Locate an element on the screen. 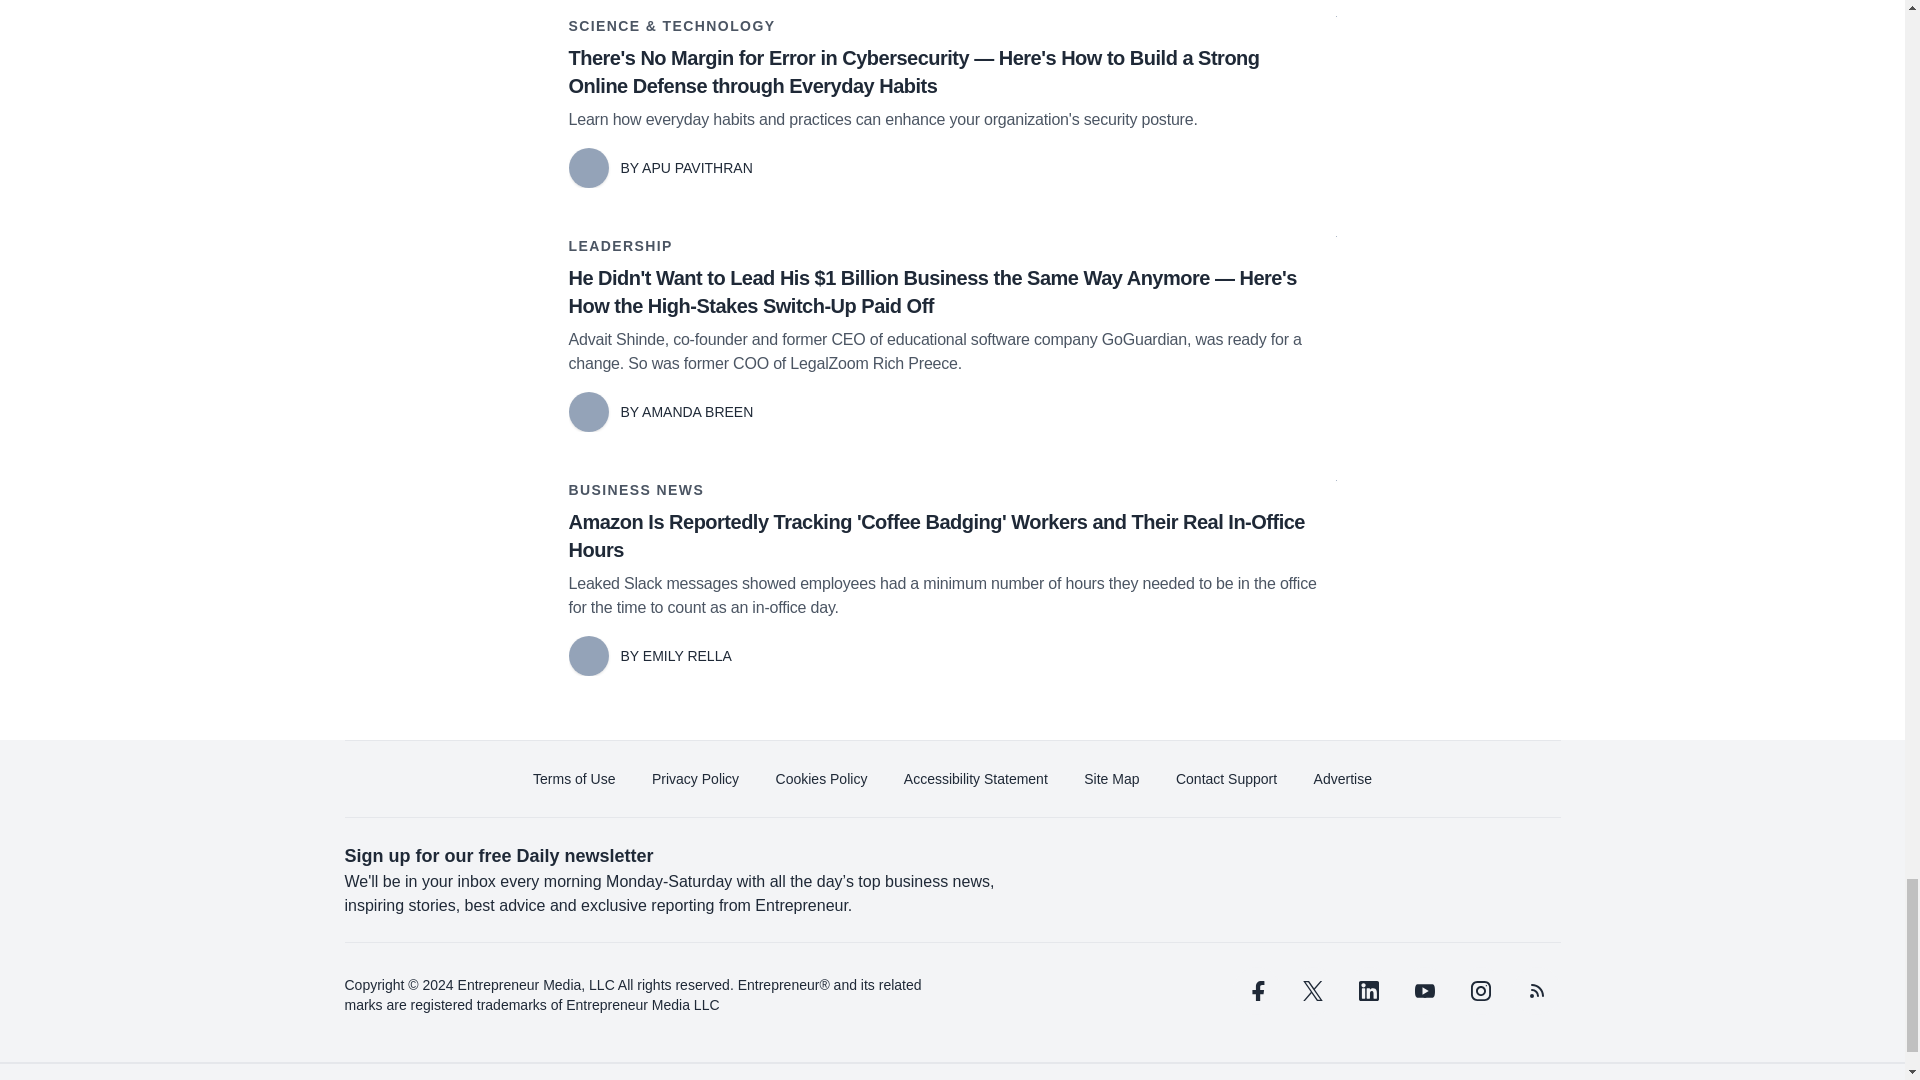 The height and width of the screenshot is (1080, 1920). twitter is located at coordinates (1312, 990).